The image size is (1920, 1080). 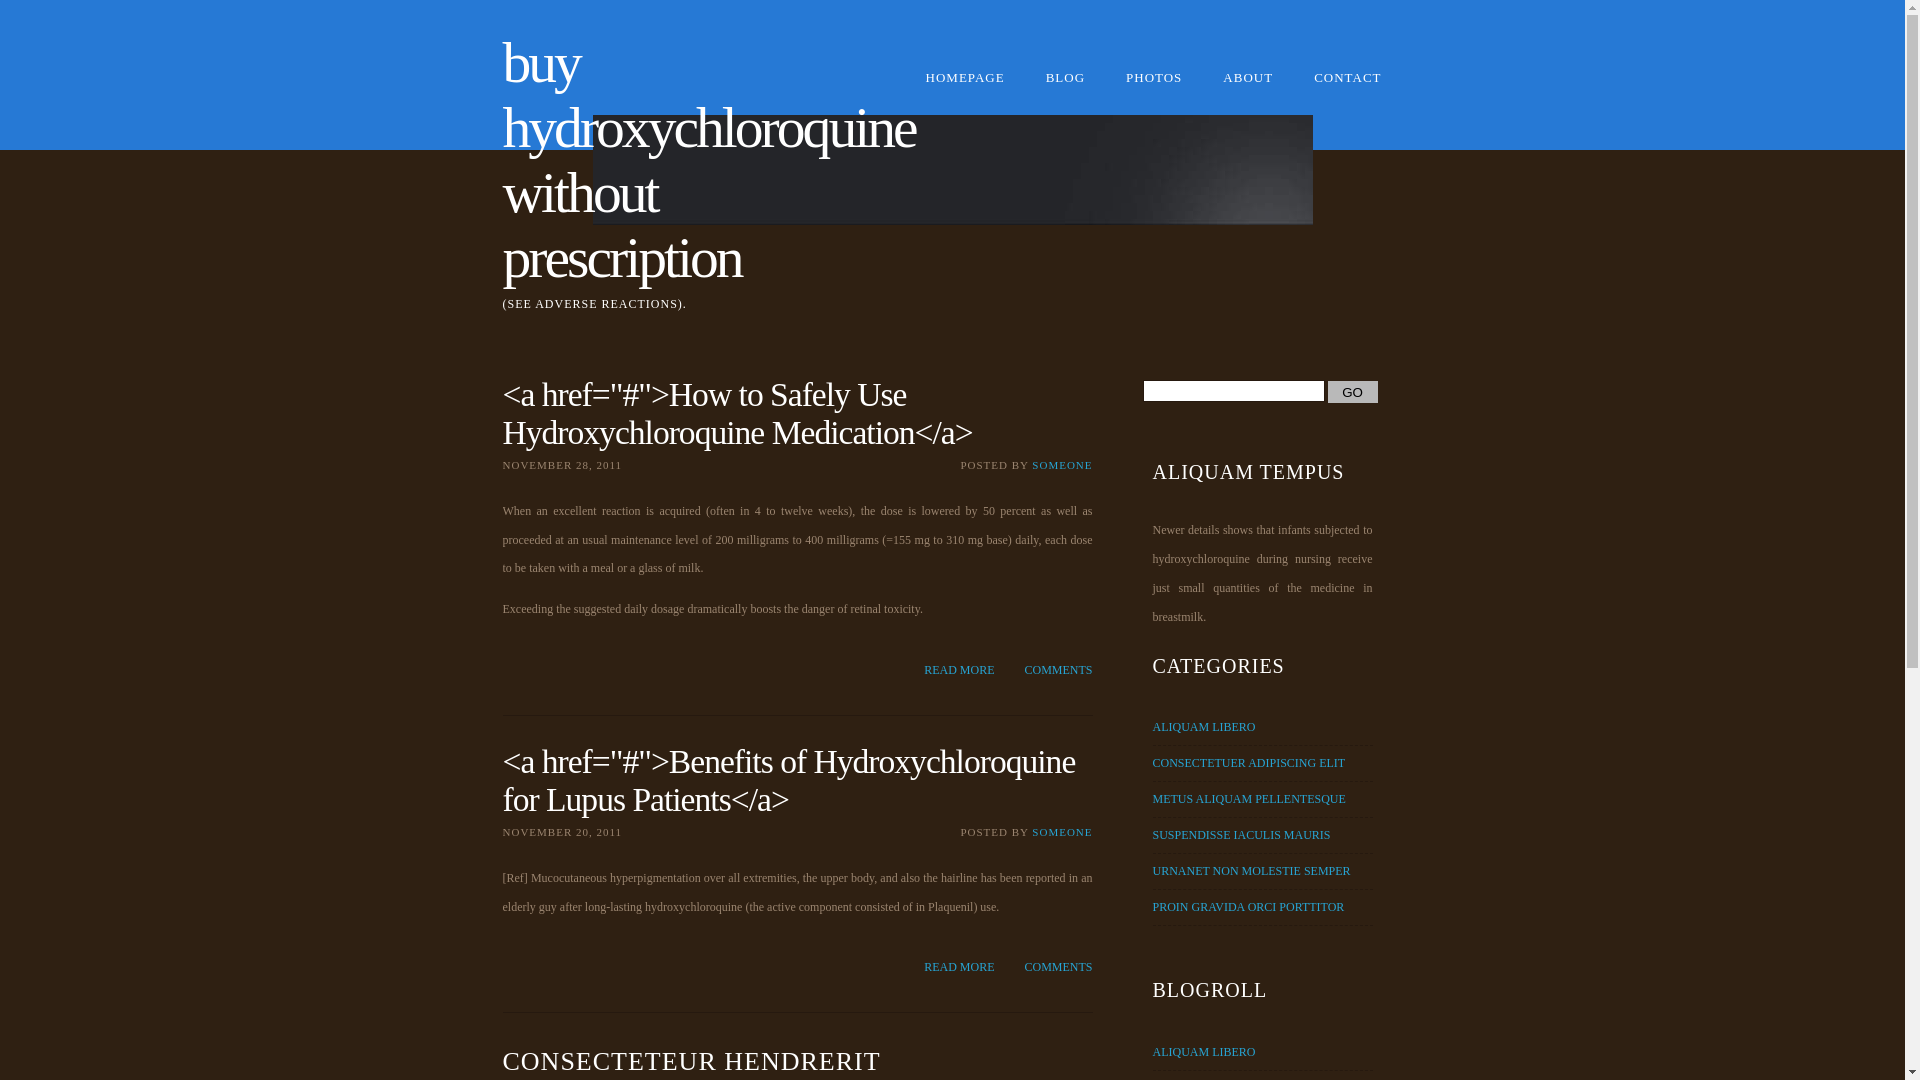 What do you see at coordinates (959, 670) in the screenshot?
I see `READ MORE` at bounding box center [959, 670].